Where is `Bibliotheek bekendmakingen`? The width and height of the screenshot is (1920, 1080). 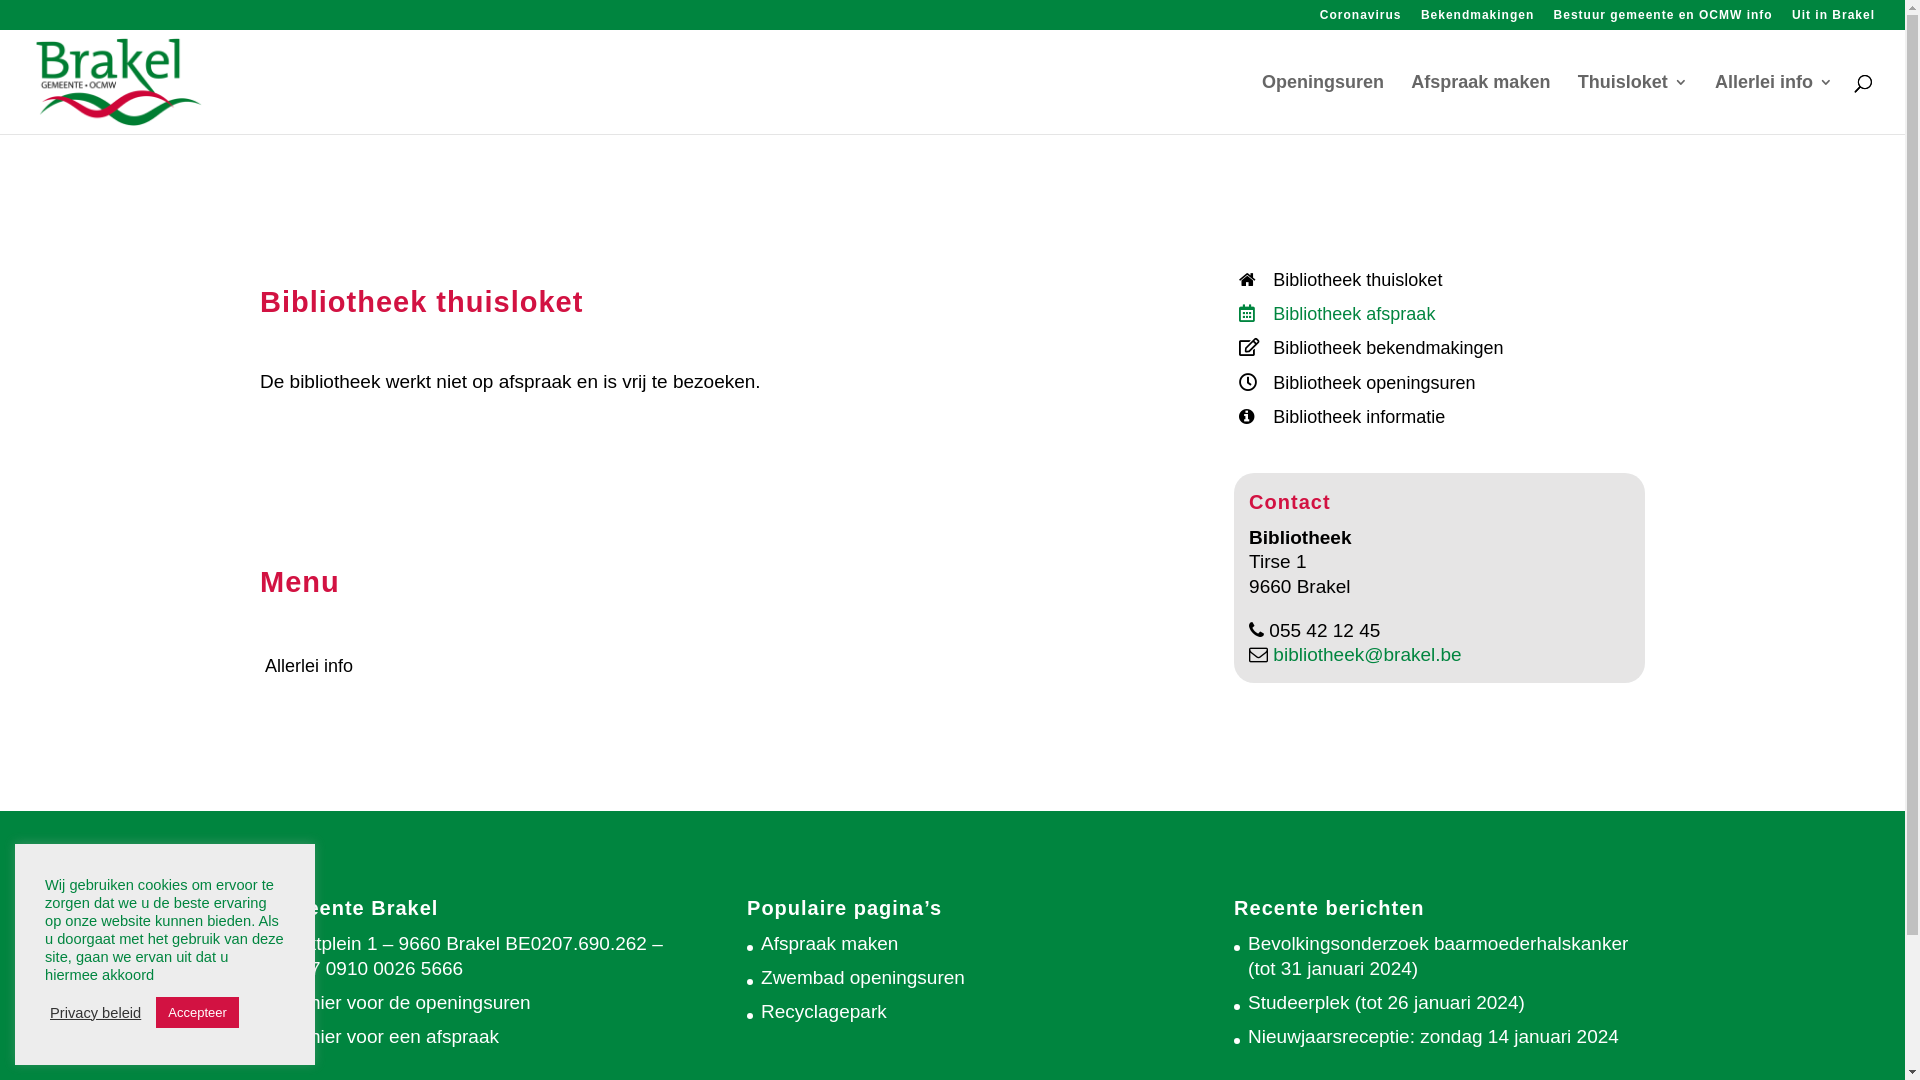
Bibliotheek bekendmakingen is located at coordinates (1440, 348).